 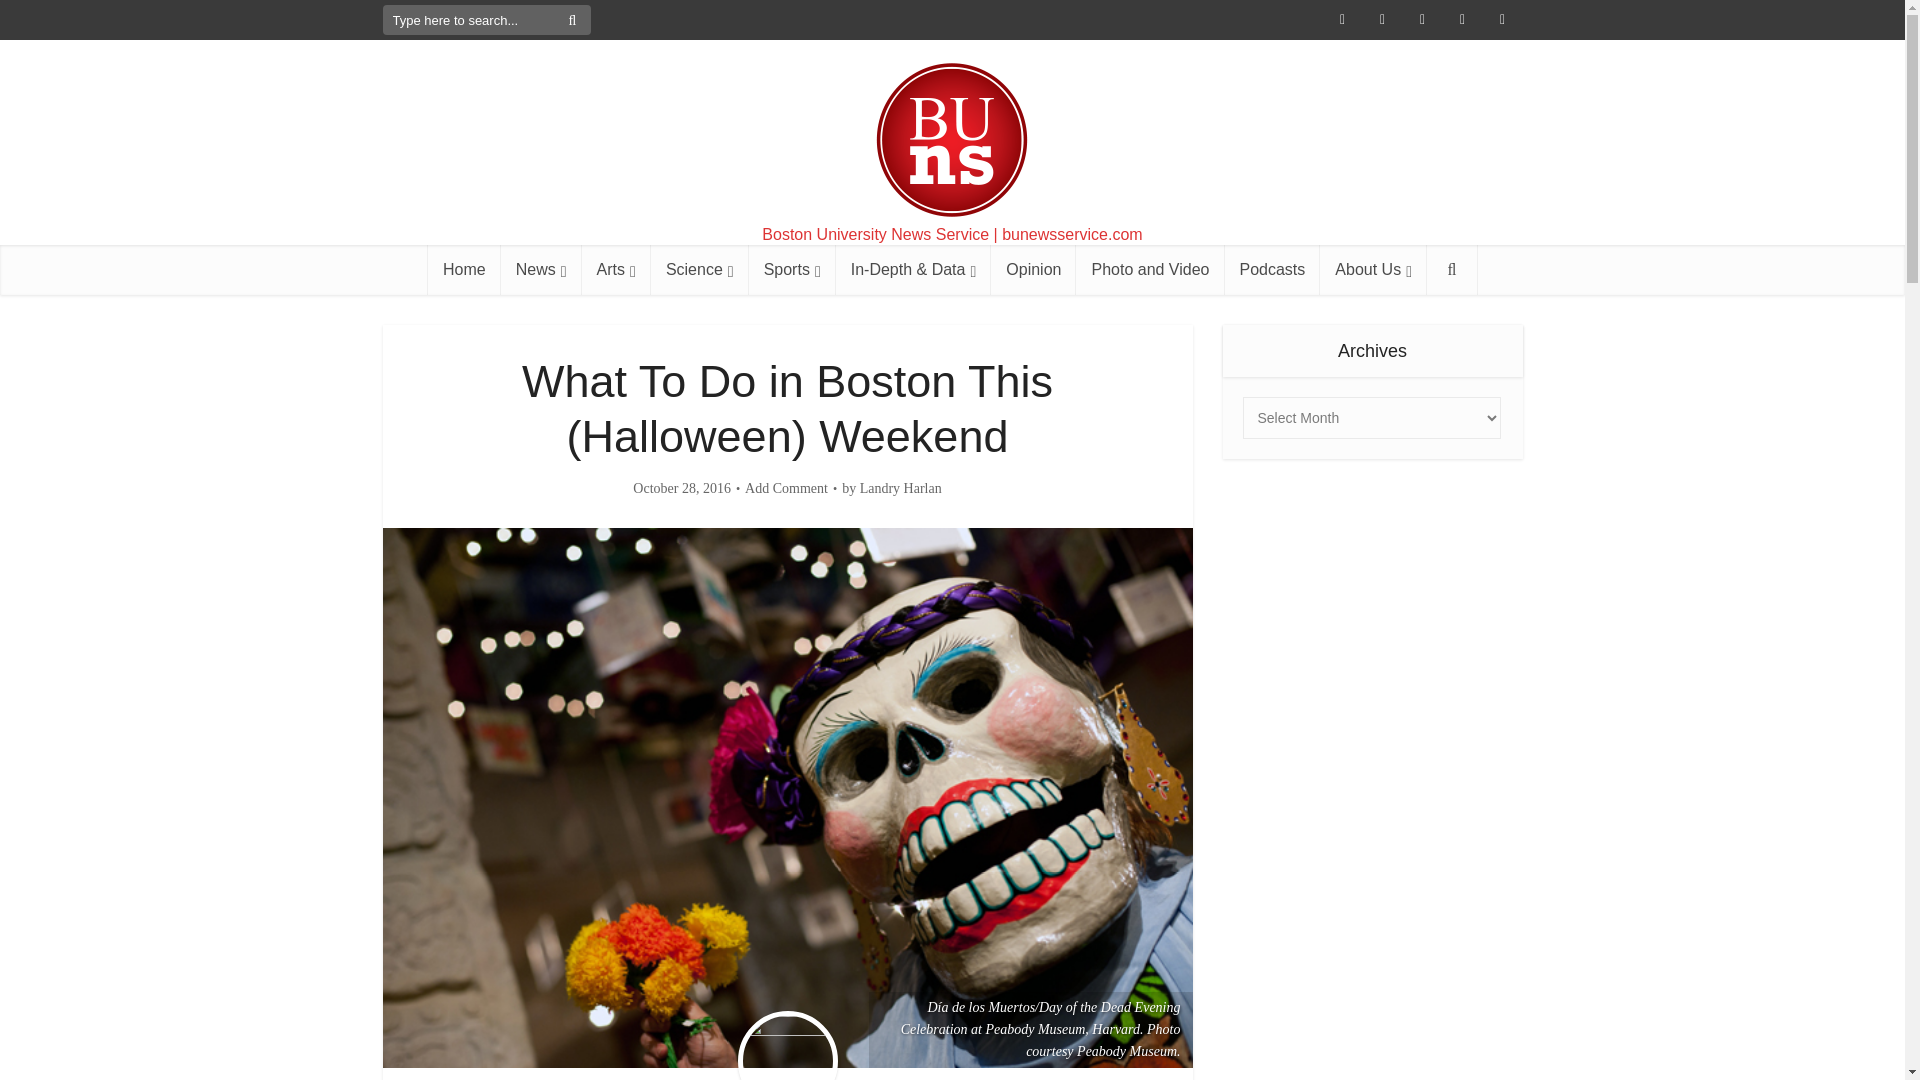 I want to click on Landry Harlan, so click(x=901, y=488).